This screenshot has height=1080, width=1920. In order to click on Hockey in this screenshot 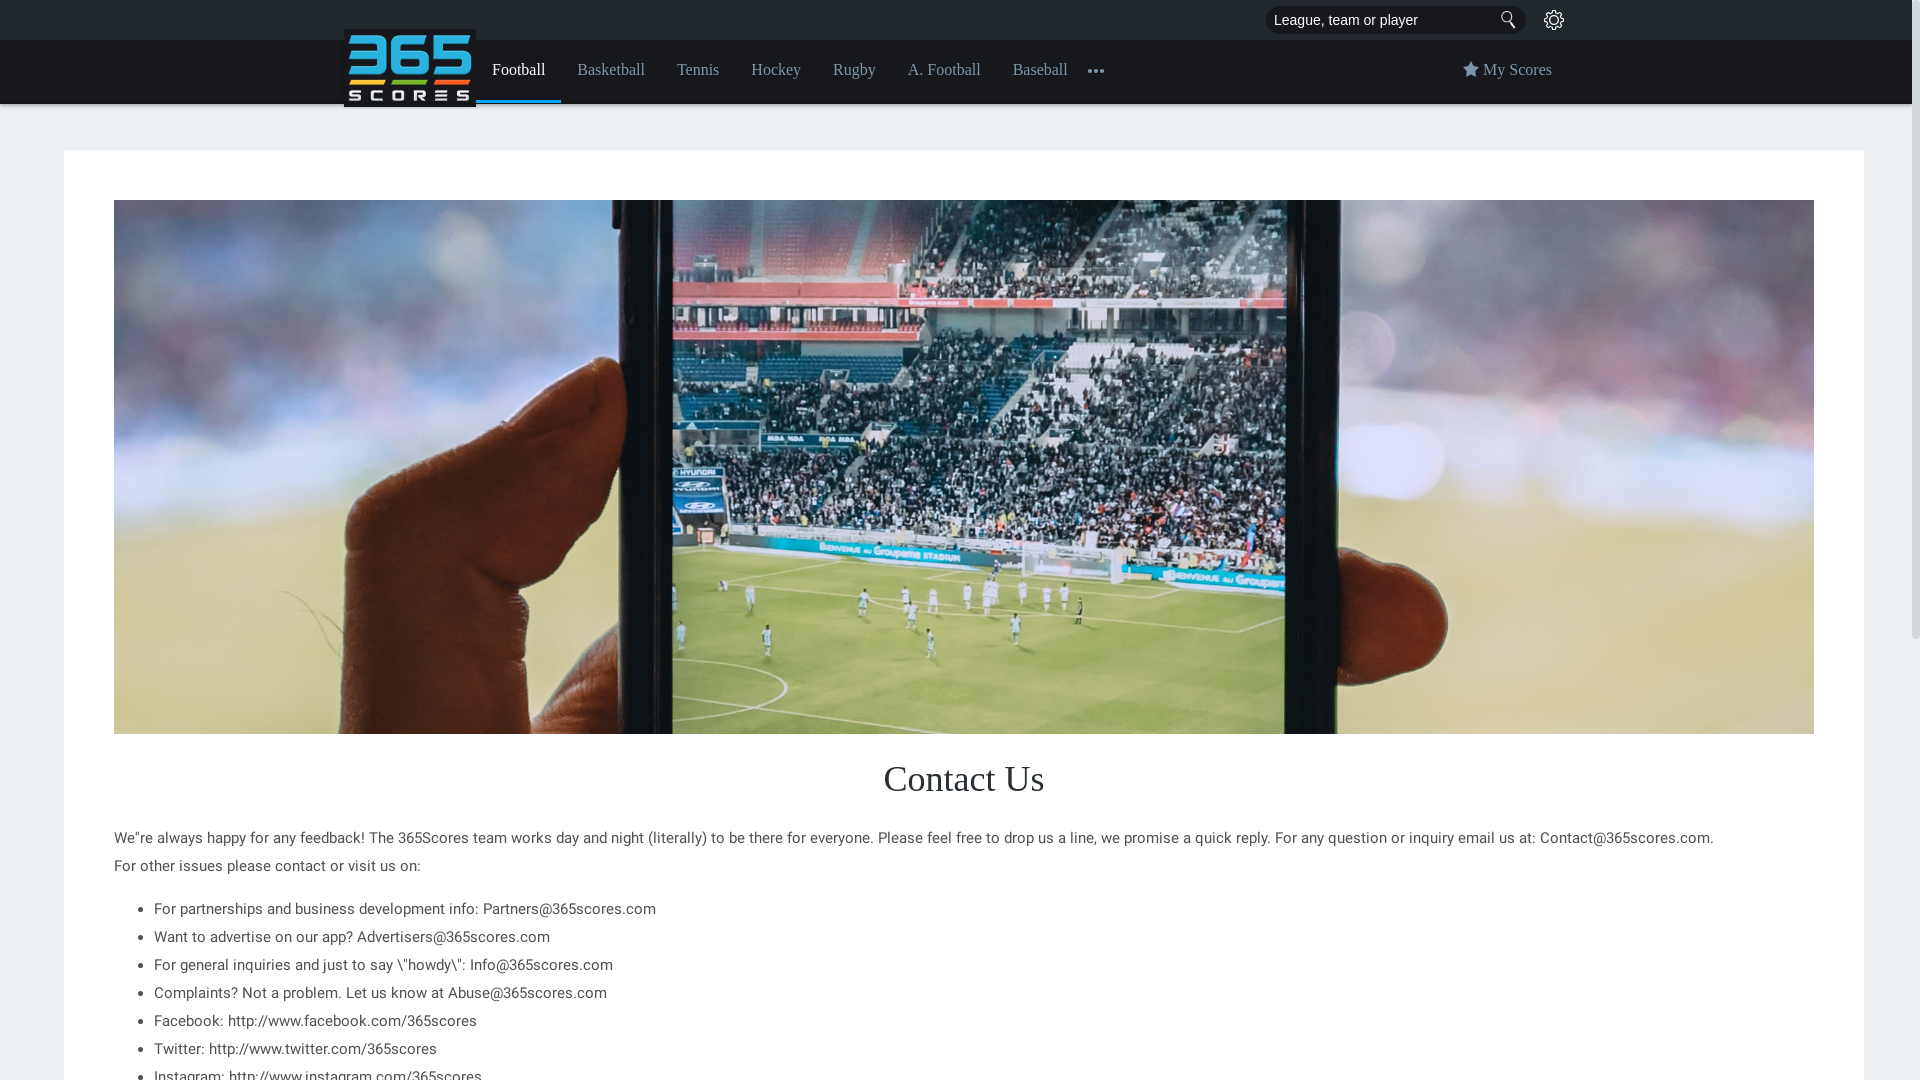, I will do `click(776, 72)`.